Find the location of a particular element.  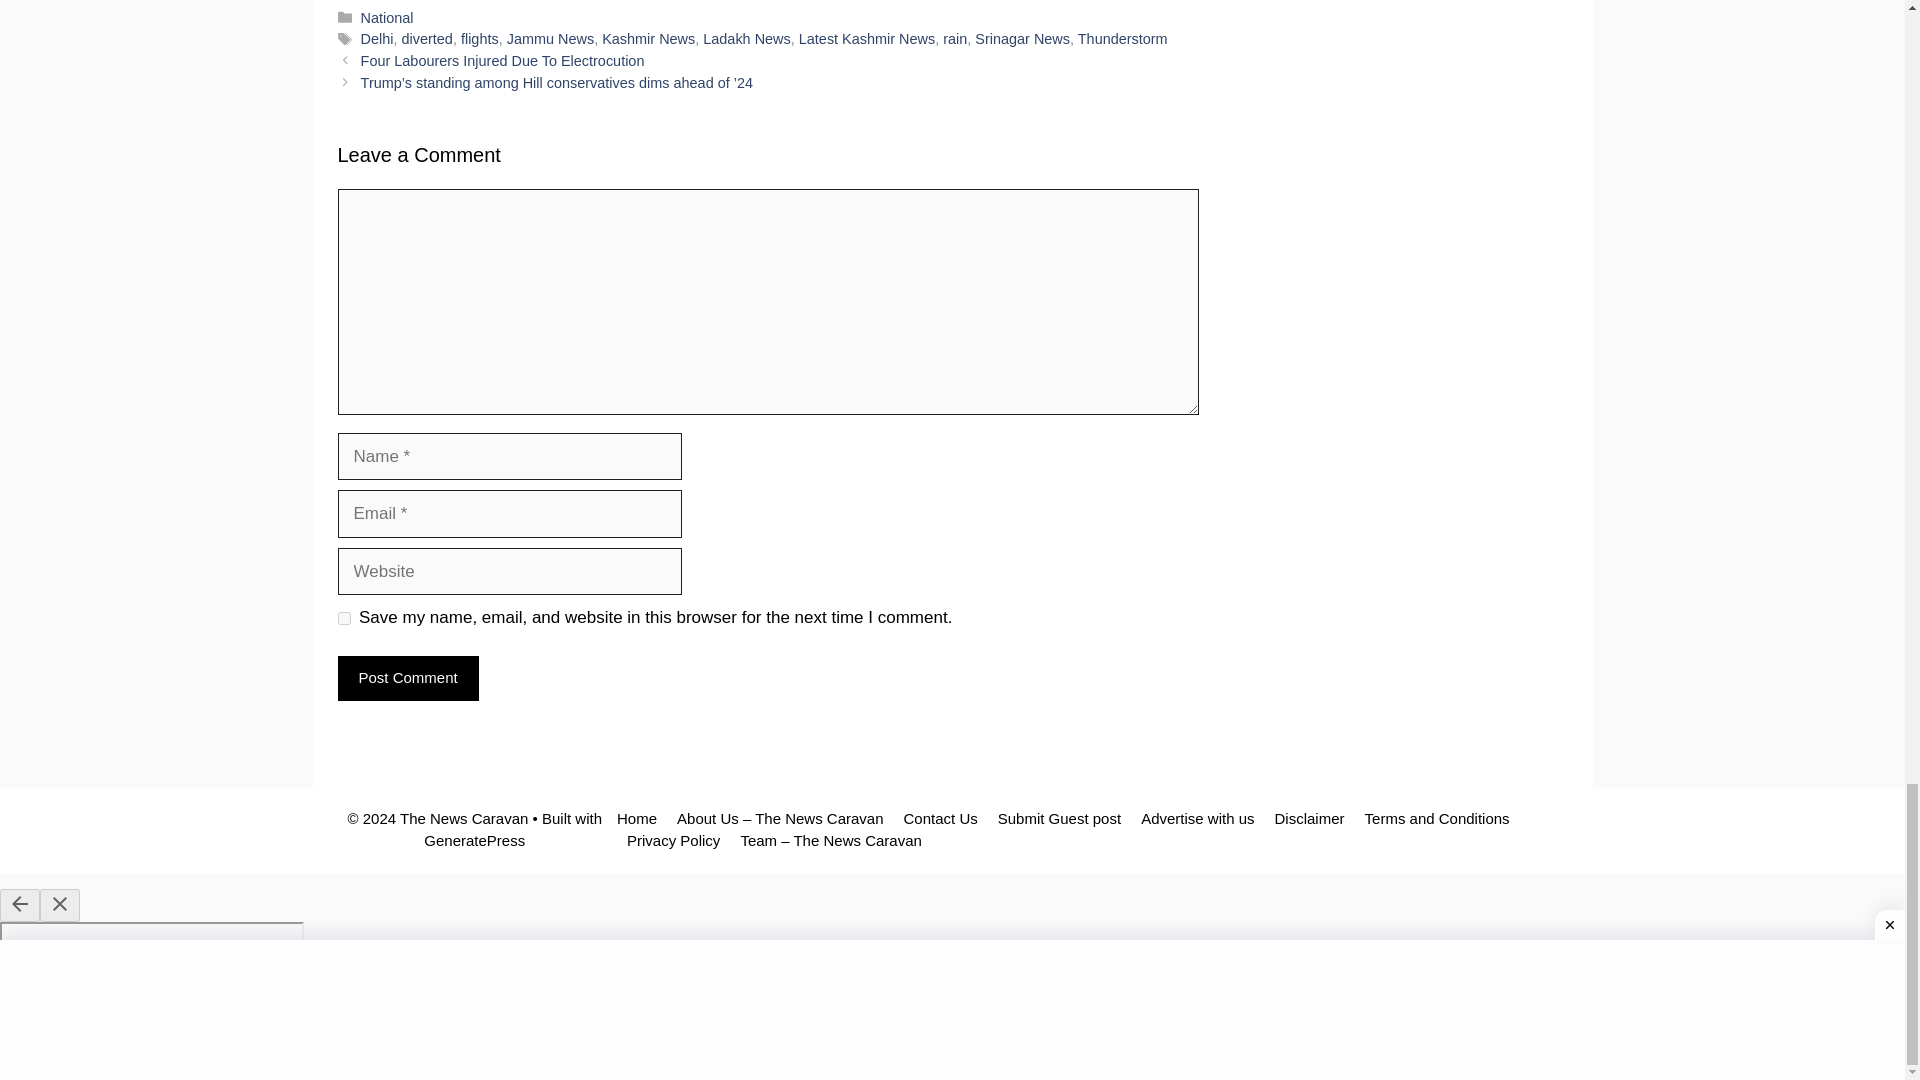

Disclaimer is located at coordinates (1310, 818).